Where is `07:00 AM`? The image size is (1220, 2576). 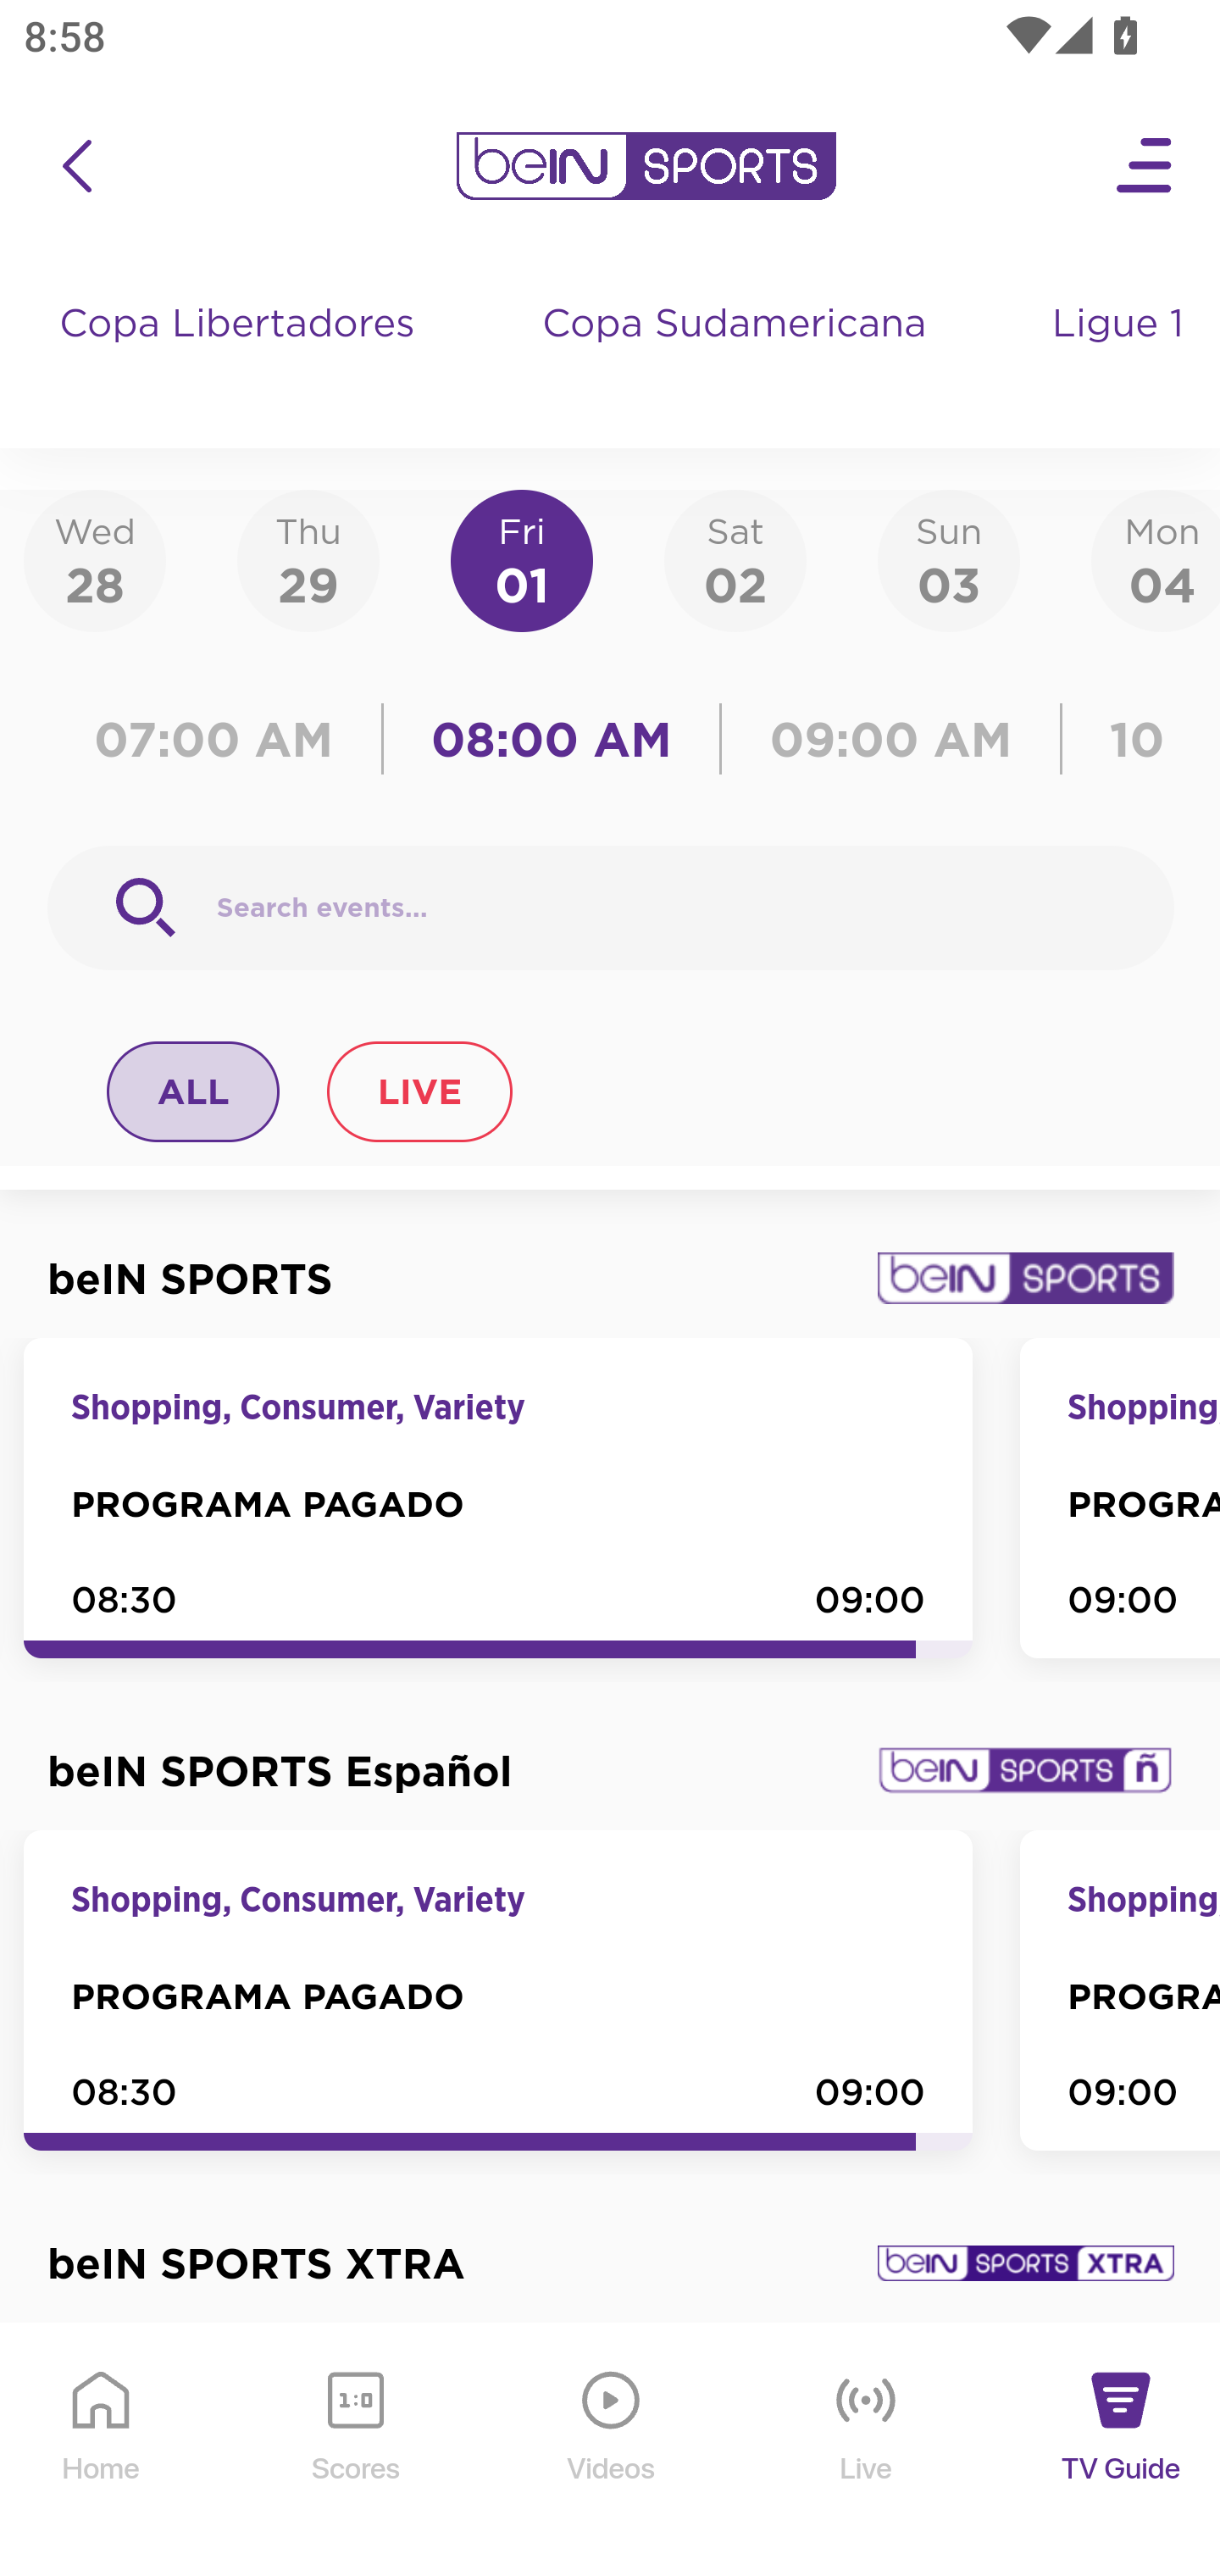
07:00 AM is located at coordinates (222, 739).